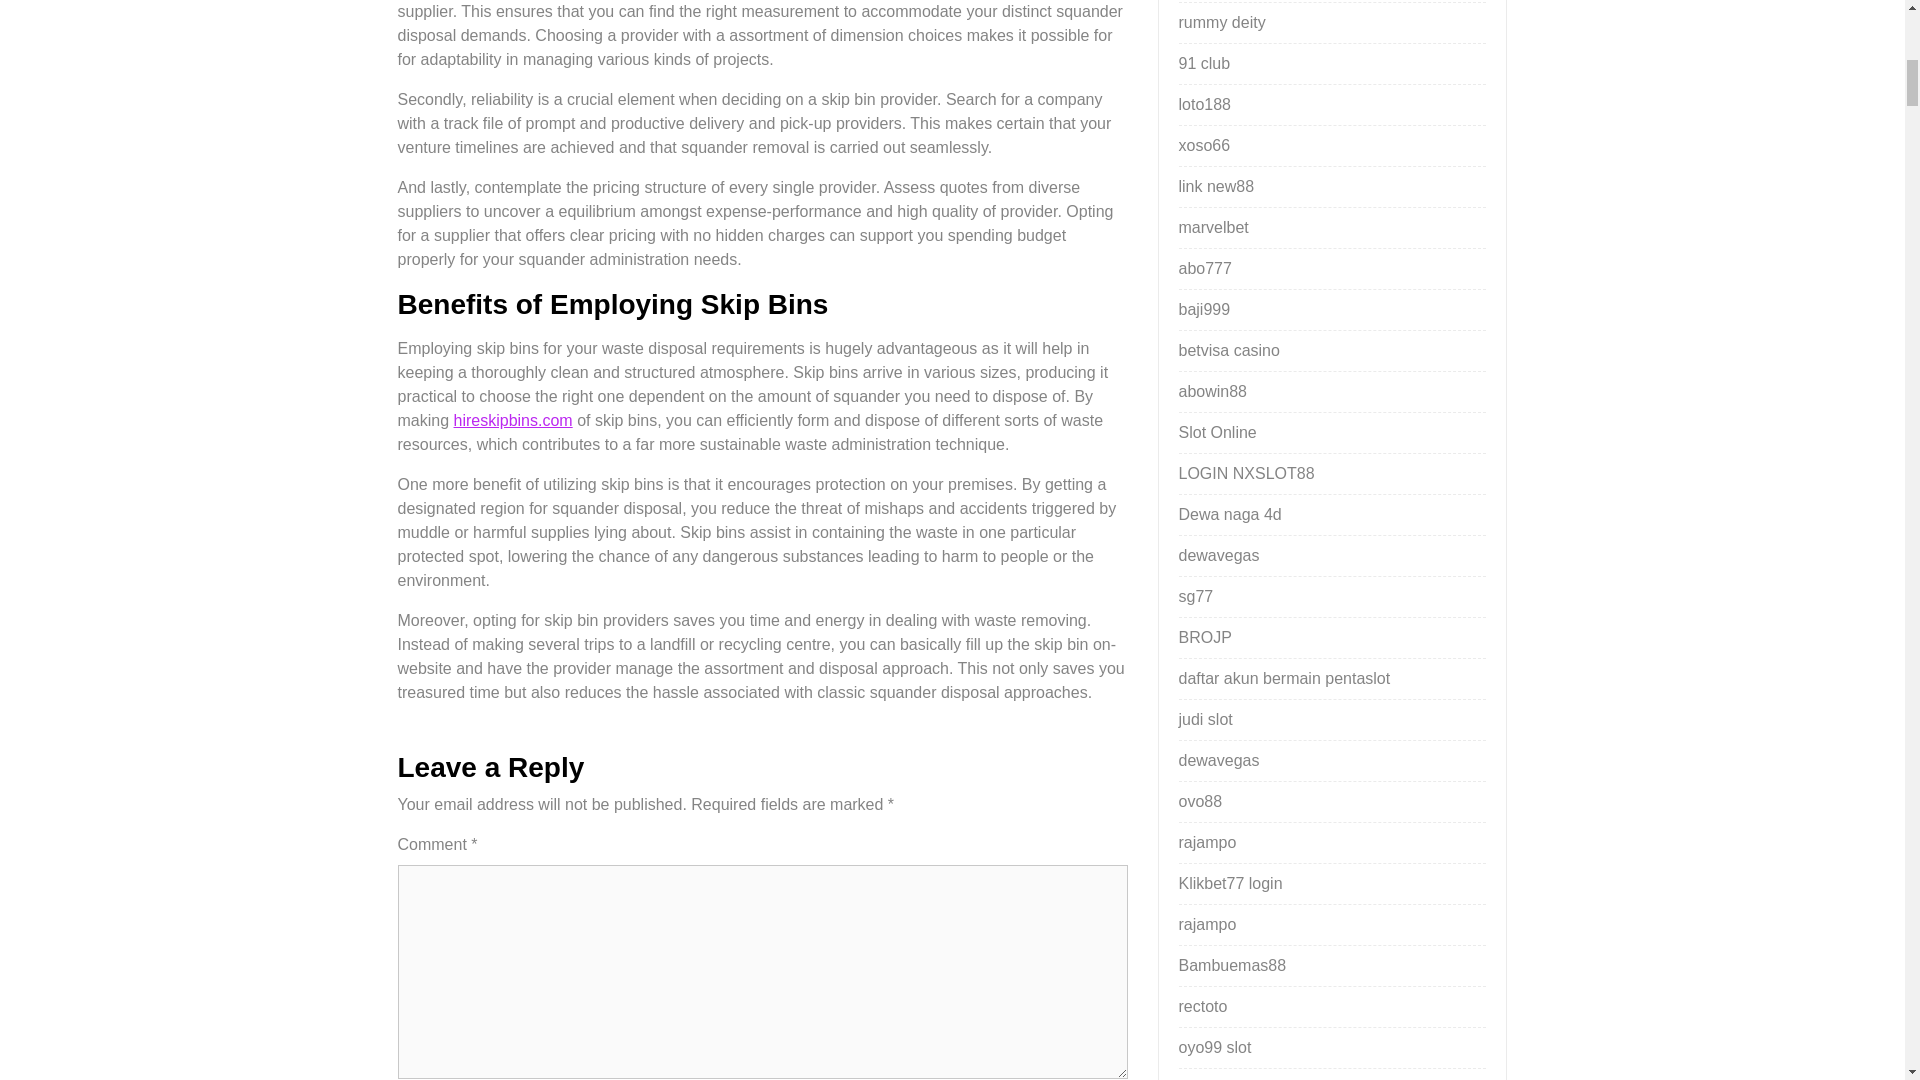 The width and height of the screenshot is (1920, 1080). I want to click on hireskipbins.com, so click(512, 420).